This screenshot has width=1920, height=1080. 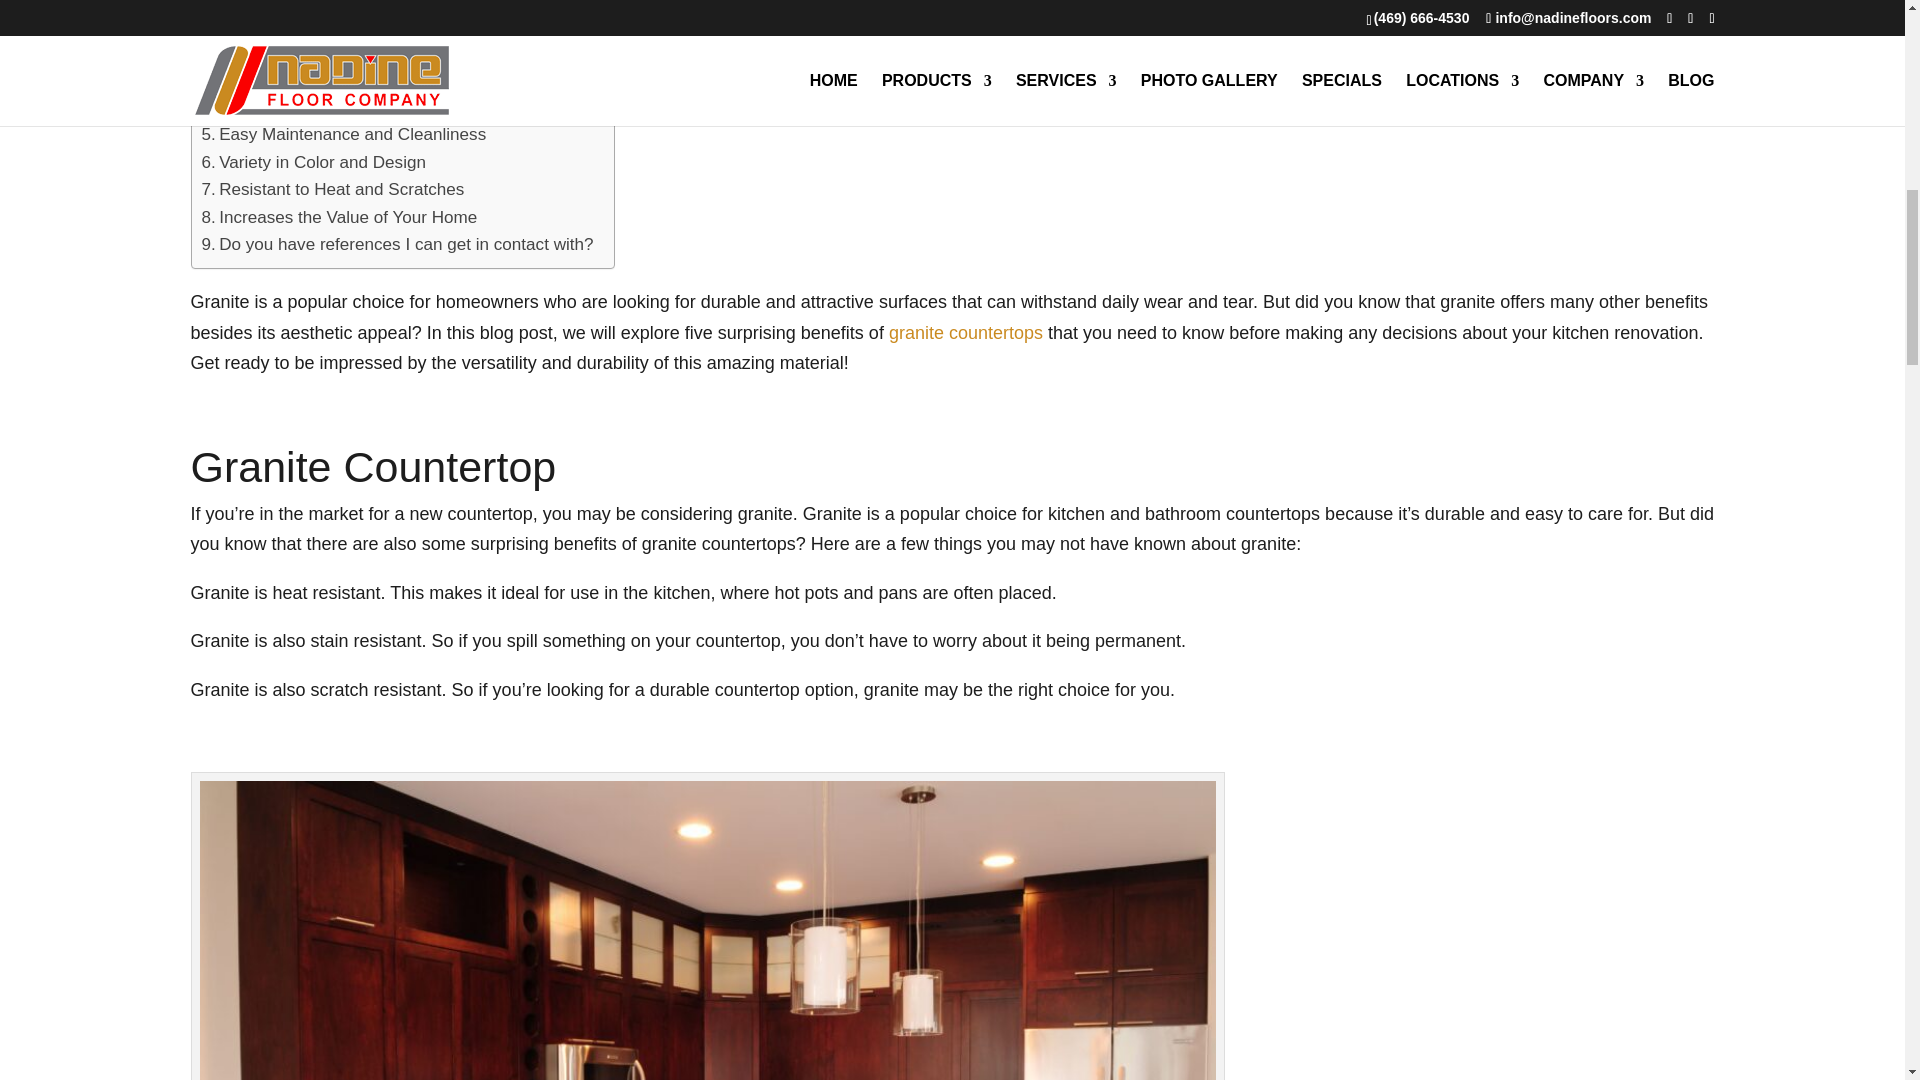 What do you see at coordinates (340, 218) in the screenshot?
I see `Increases the Value of Your Home` at bounding box center [340, 218].